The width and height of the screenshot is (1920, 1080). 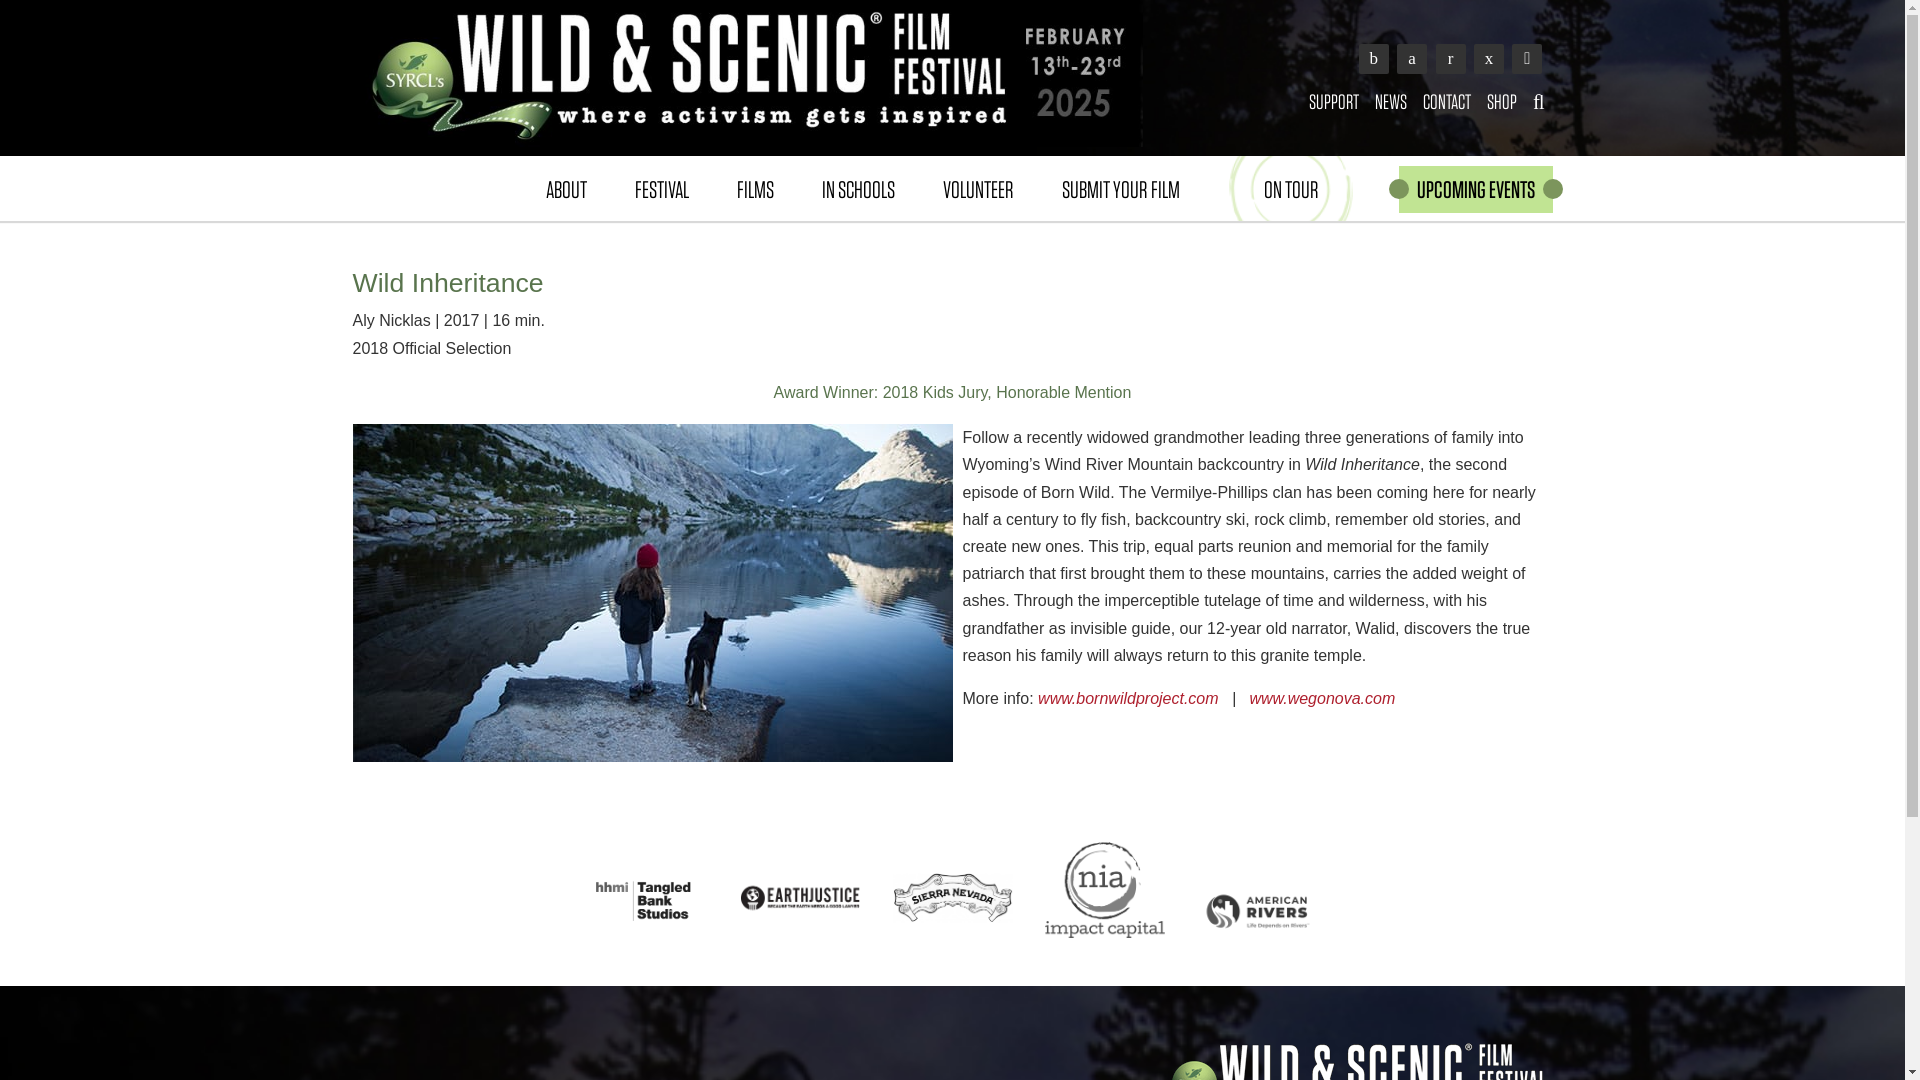 I want to click on NEWS, so click(x=1391, y=101).